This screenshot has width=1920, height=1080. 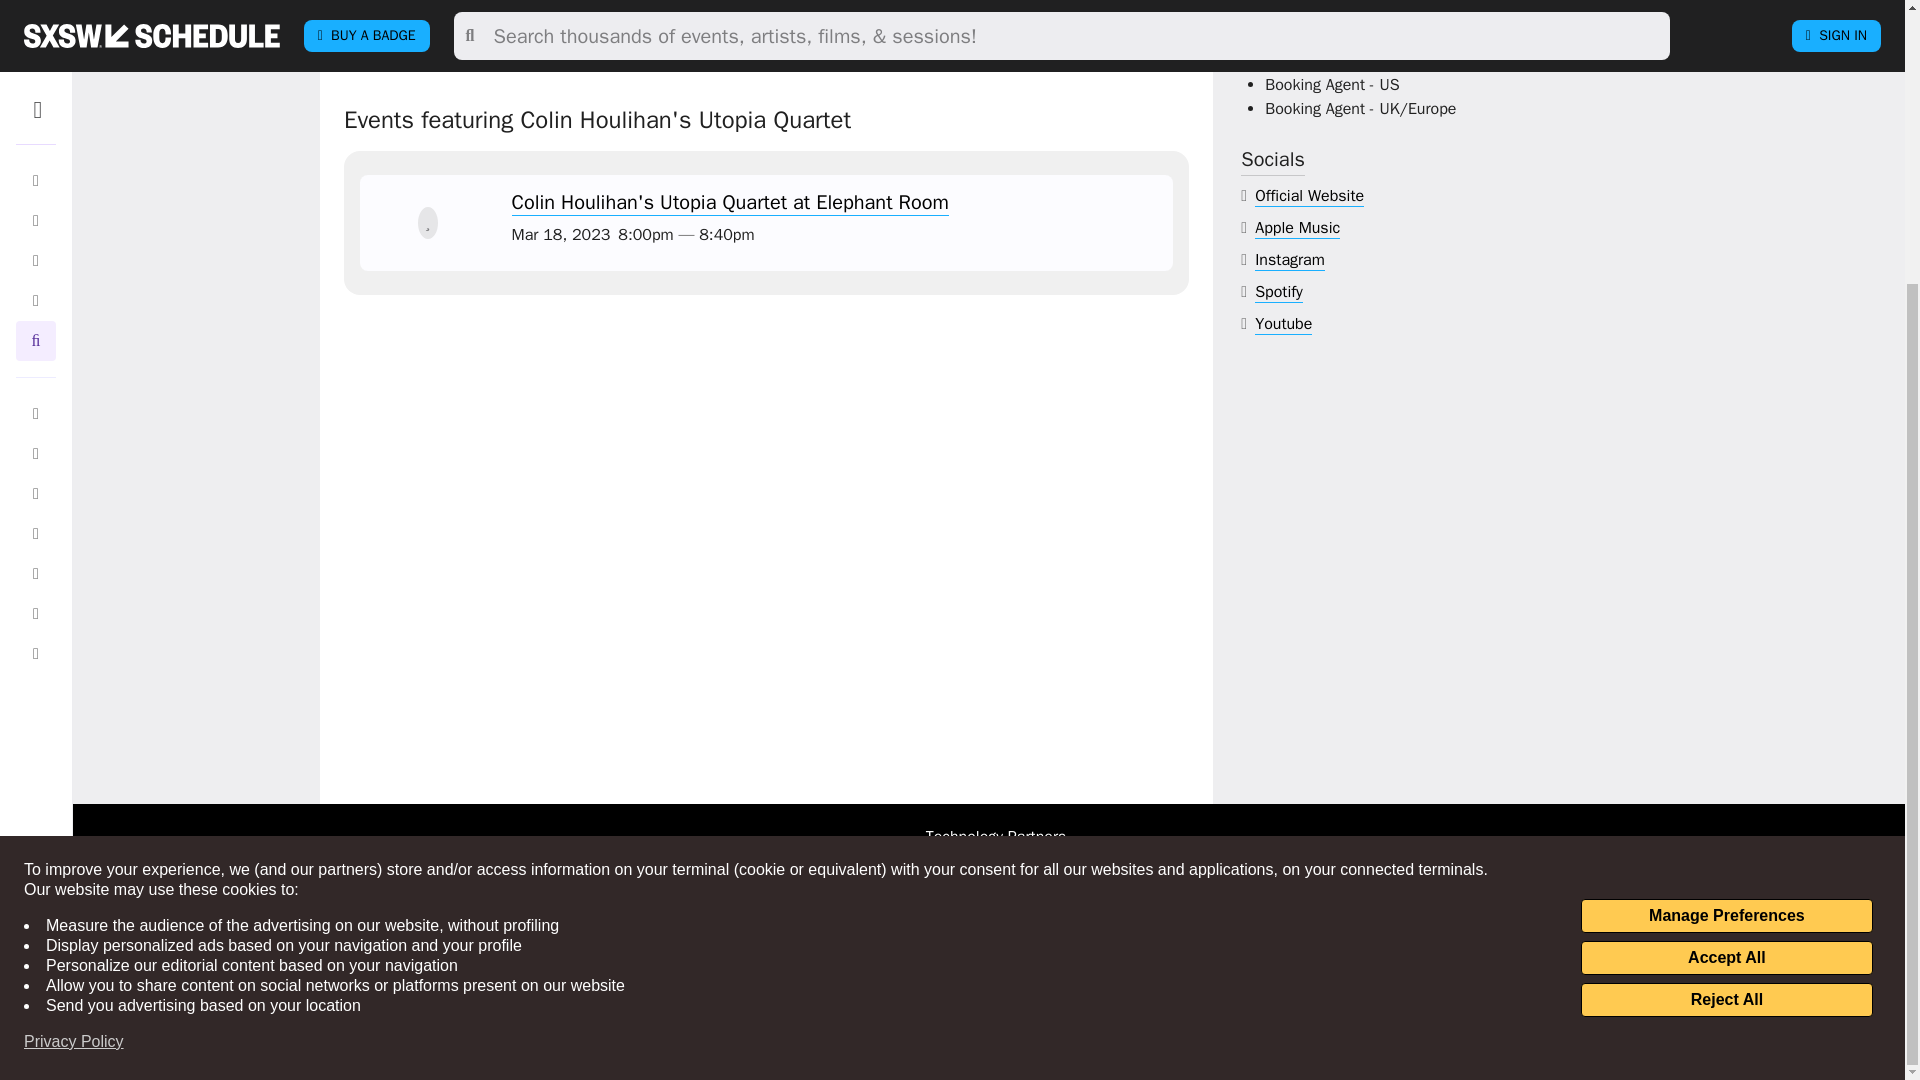 I want to click on Privacy Policy, so click(x=74, y=670).